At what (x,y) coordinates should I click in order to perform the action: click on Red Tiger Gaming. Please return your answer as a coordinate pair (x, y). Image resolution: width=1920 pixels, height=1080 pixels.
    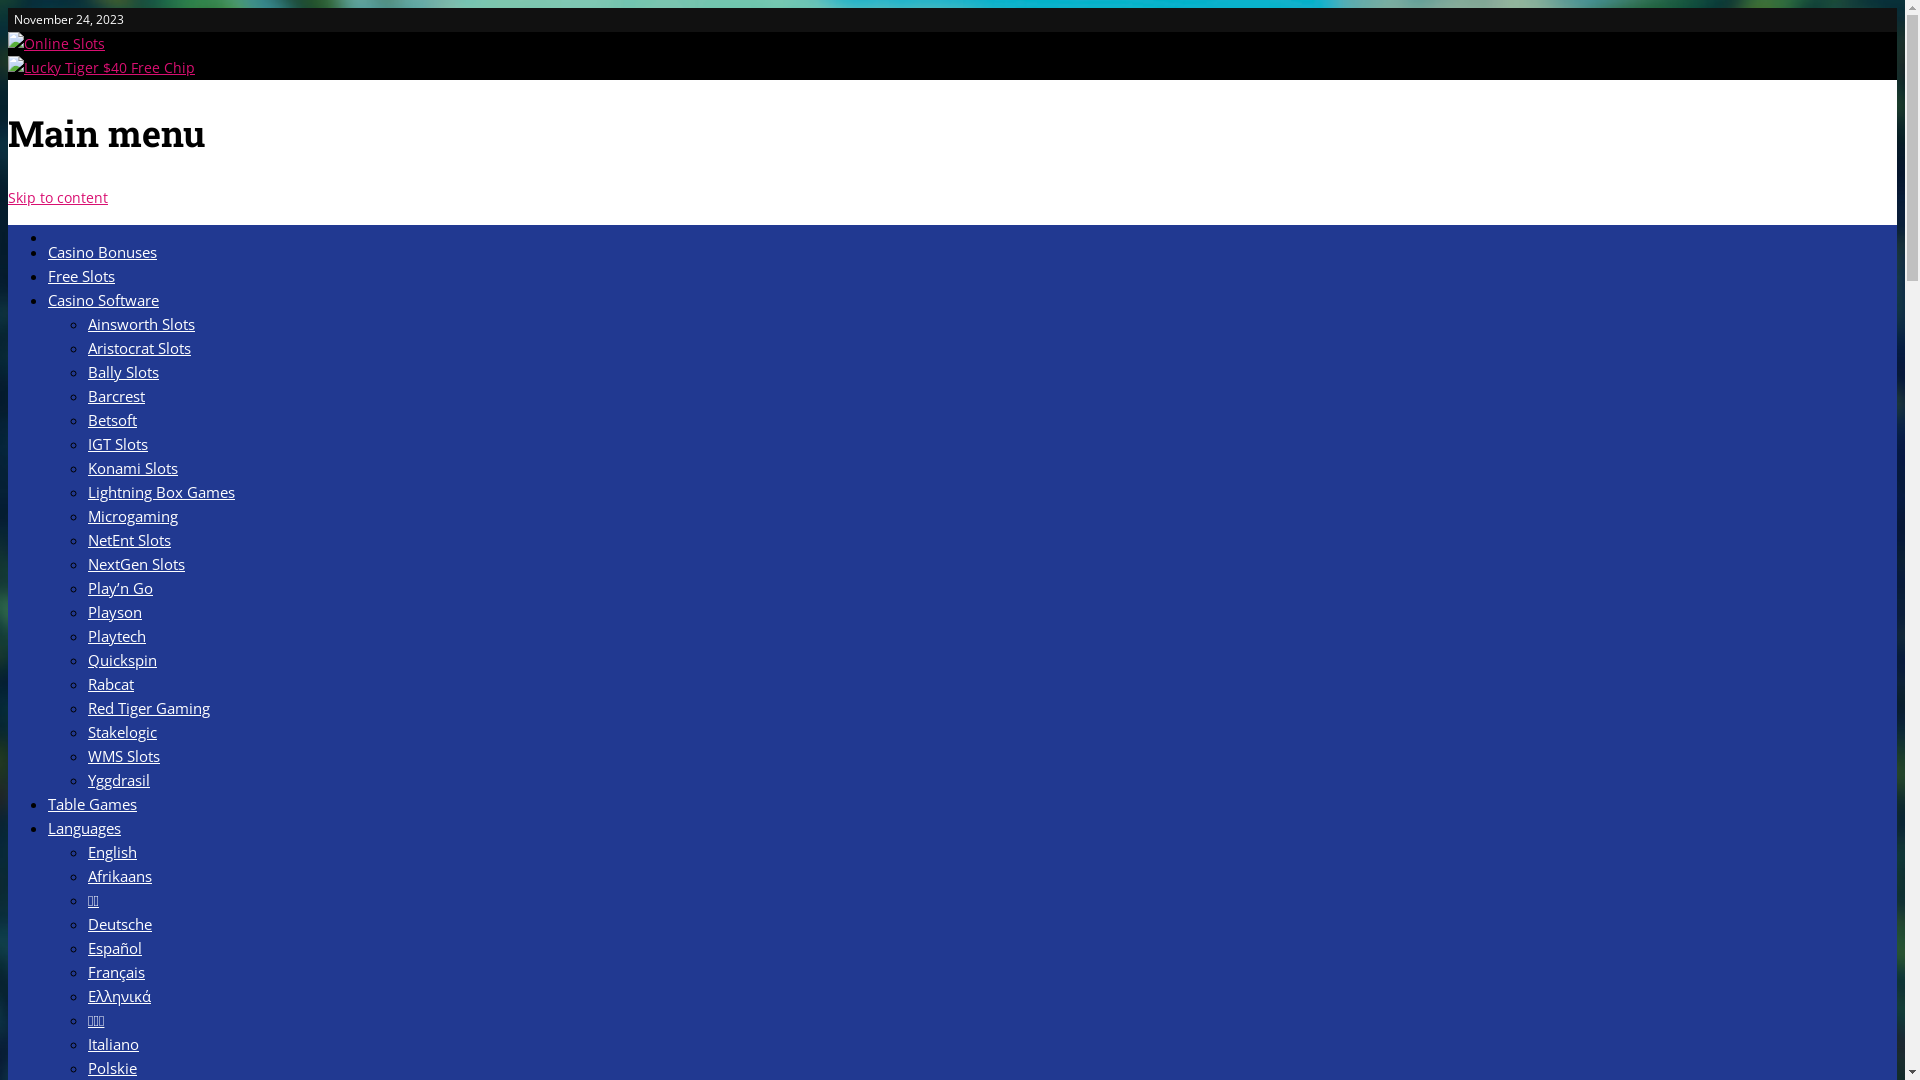
    Looking at the image, I should click on (149, 708).